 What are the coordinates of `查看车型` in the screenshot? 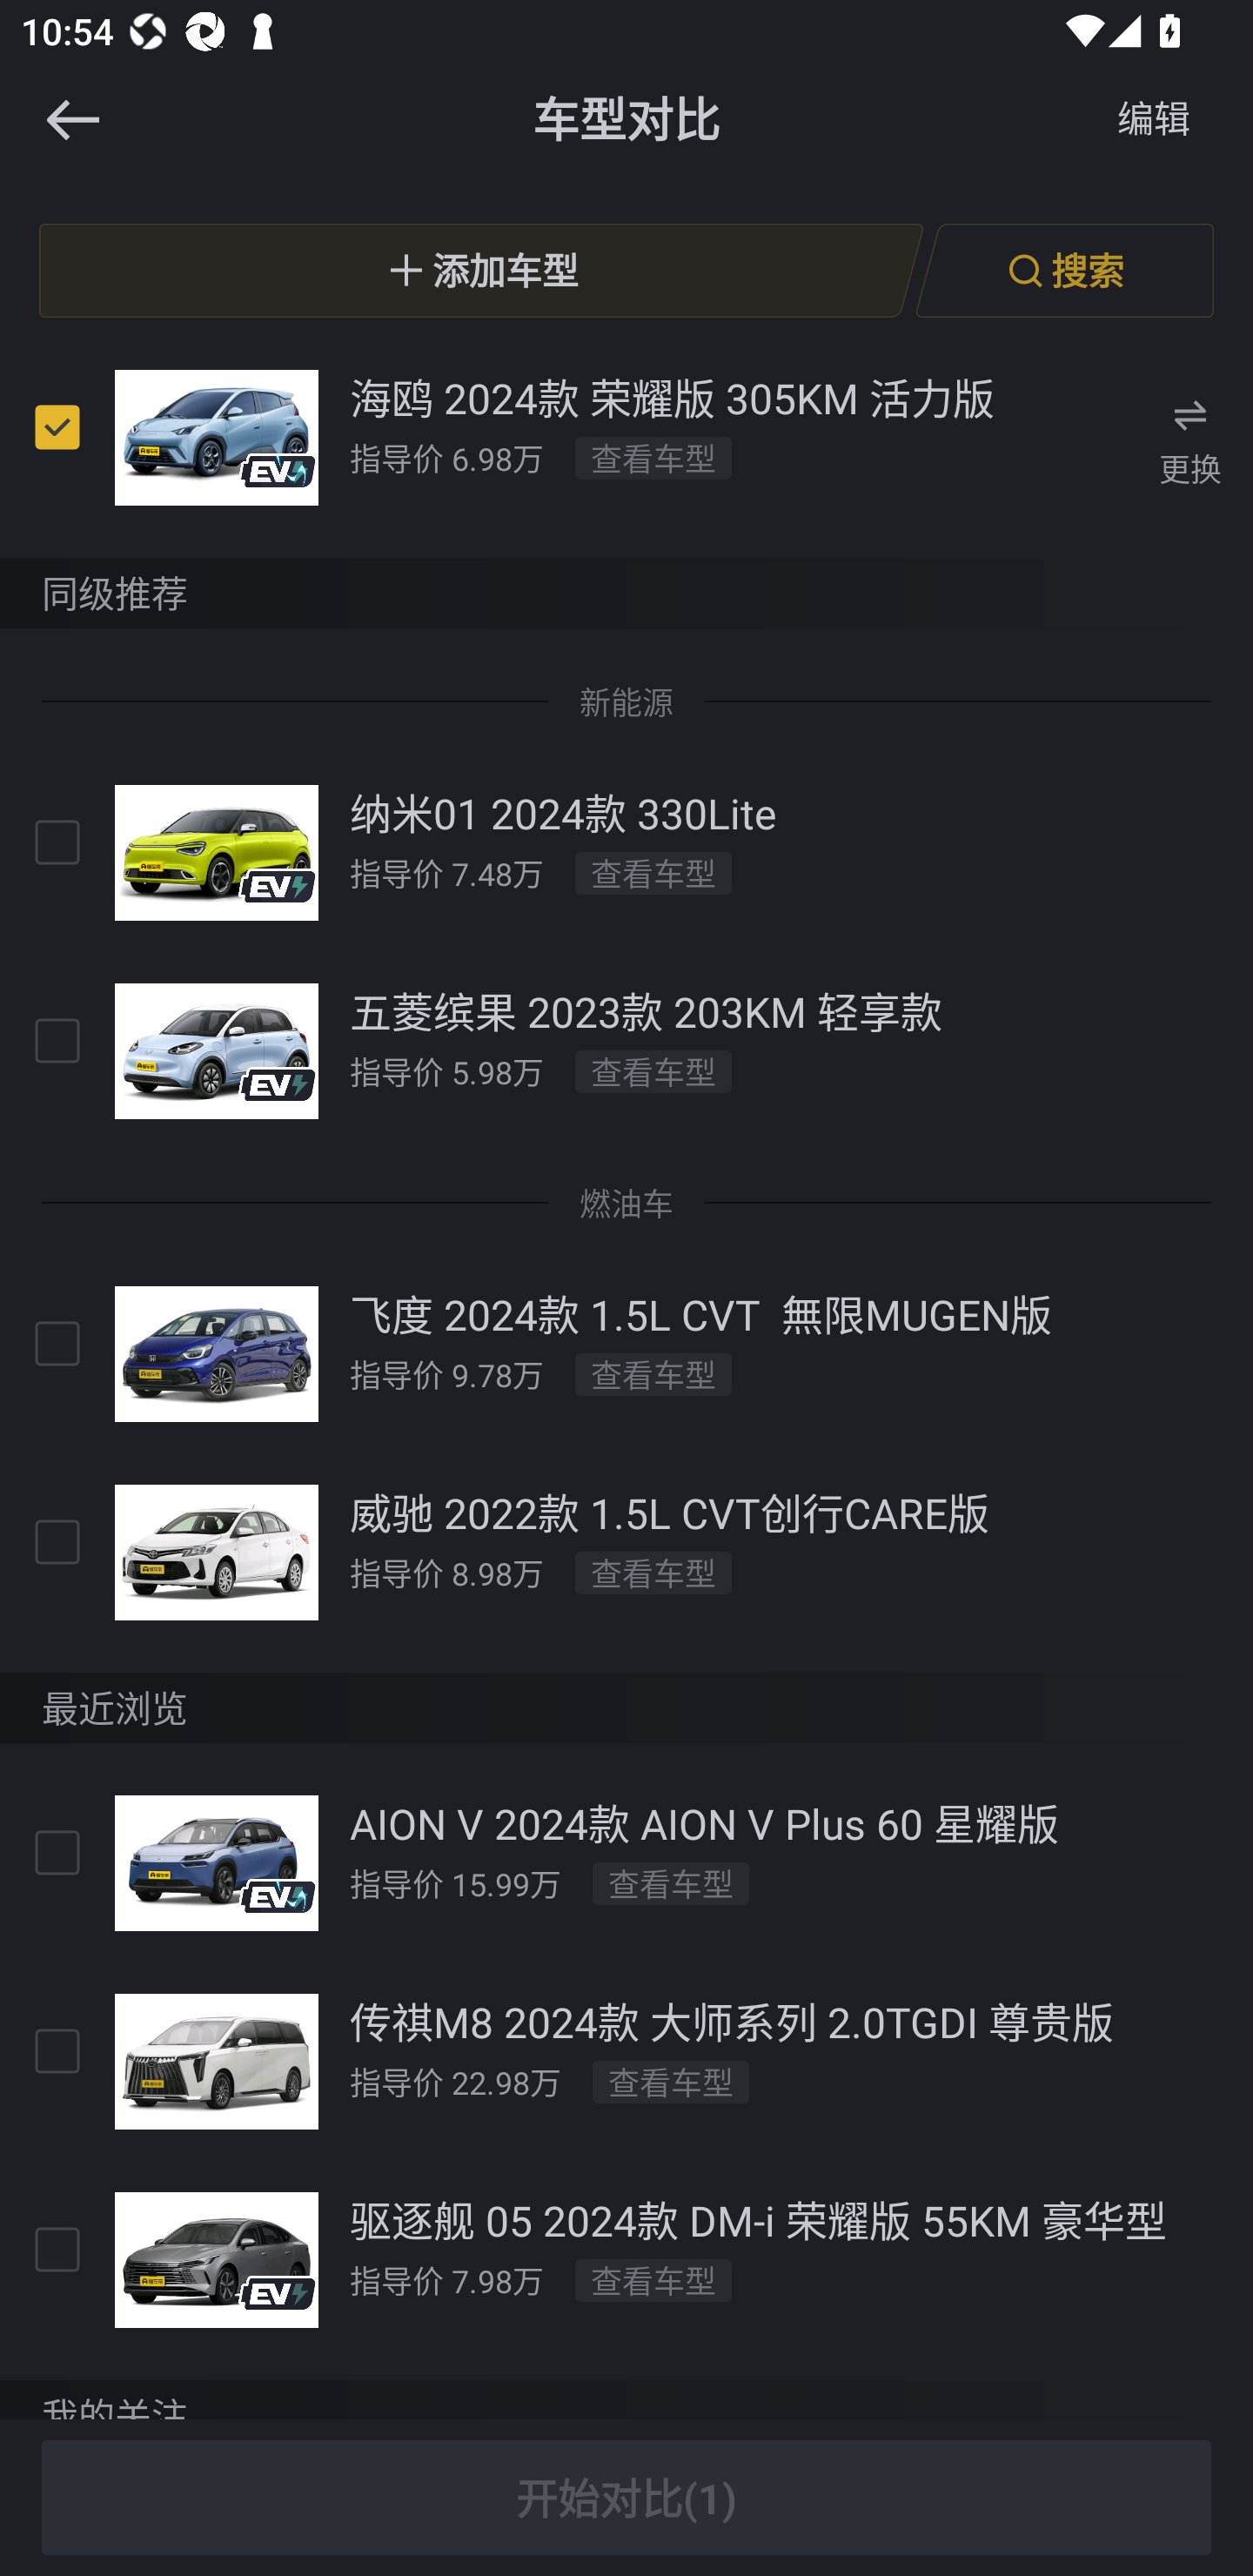 It's located at (653, 873).